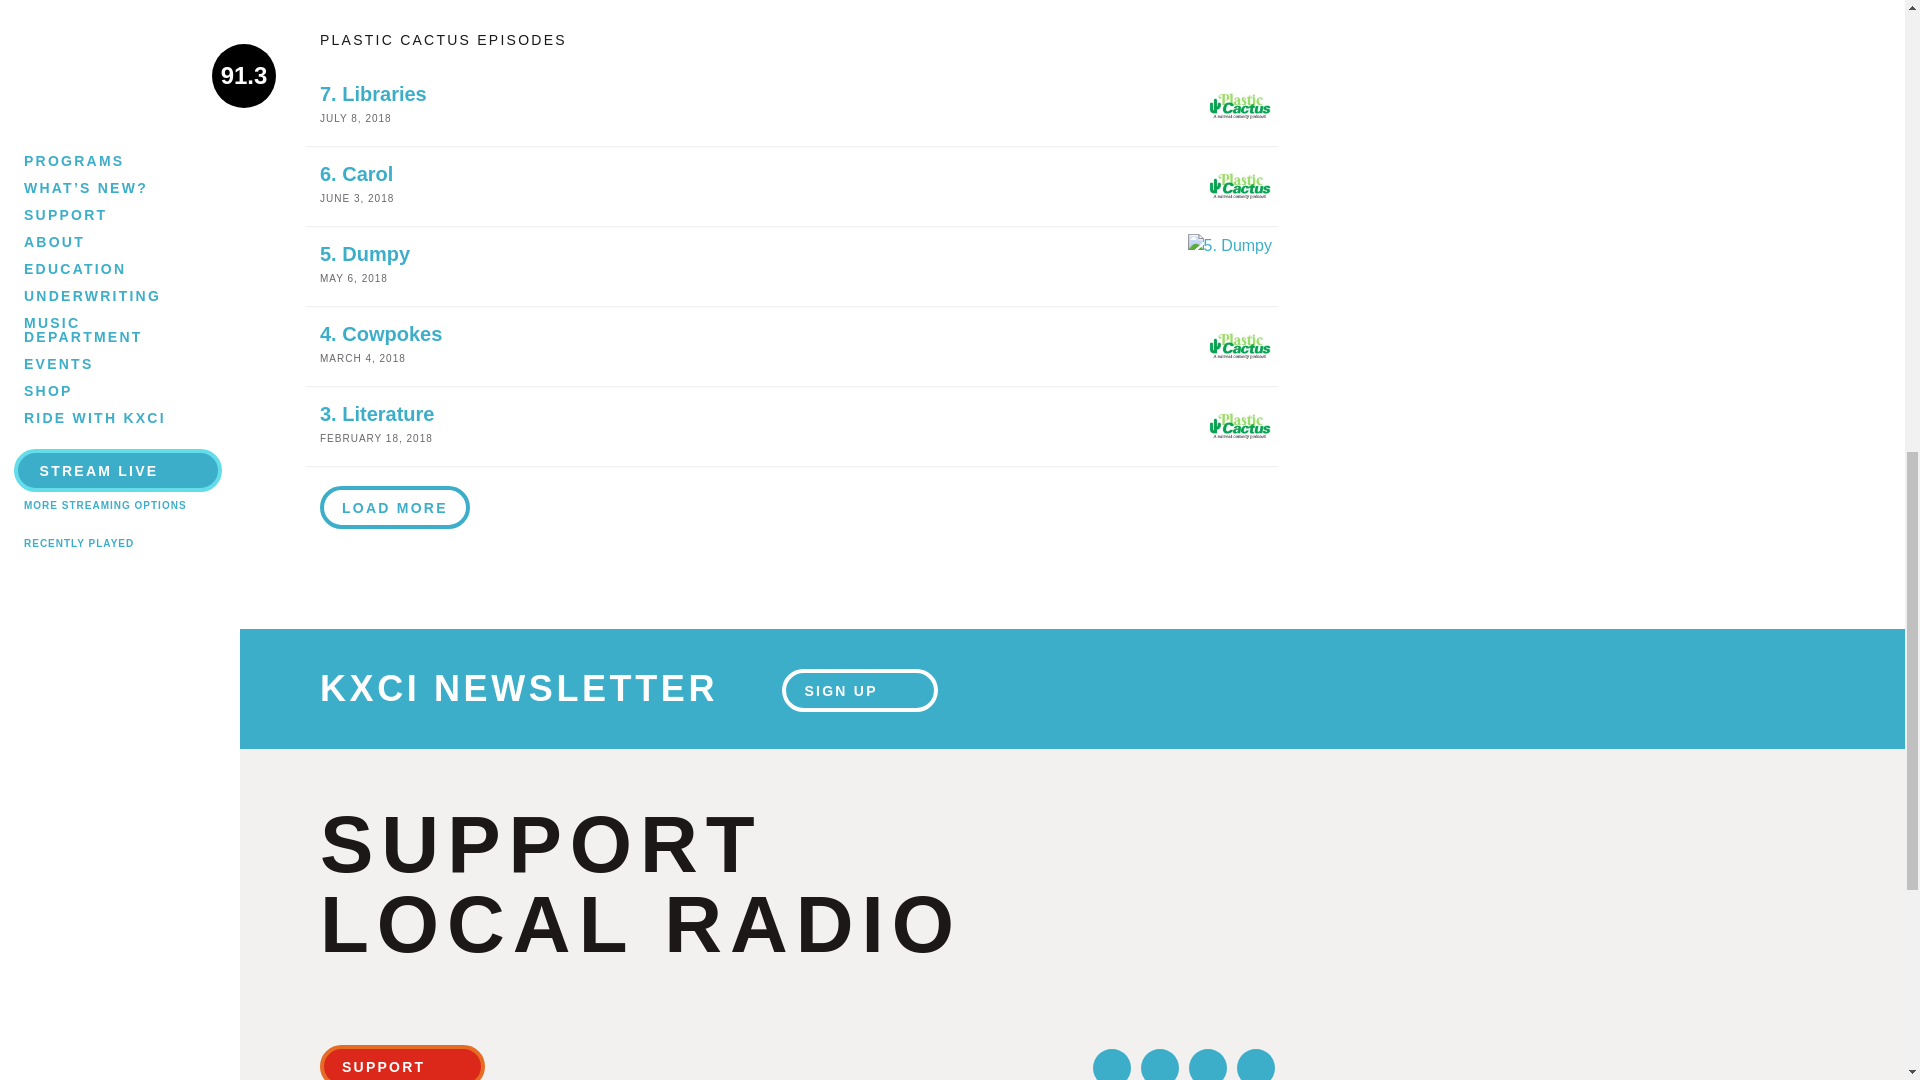 The image size is (1920, 1080). Describe the element at coordinates (395, 508) in the screenshot. I see `LOAD MORE` at that location.